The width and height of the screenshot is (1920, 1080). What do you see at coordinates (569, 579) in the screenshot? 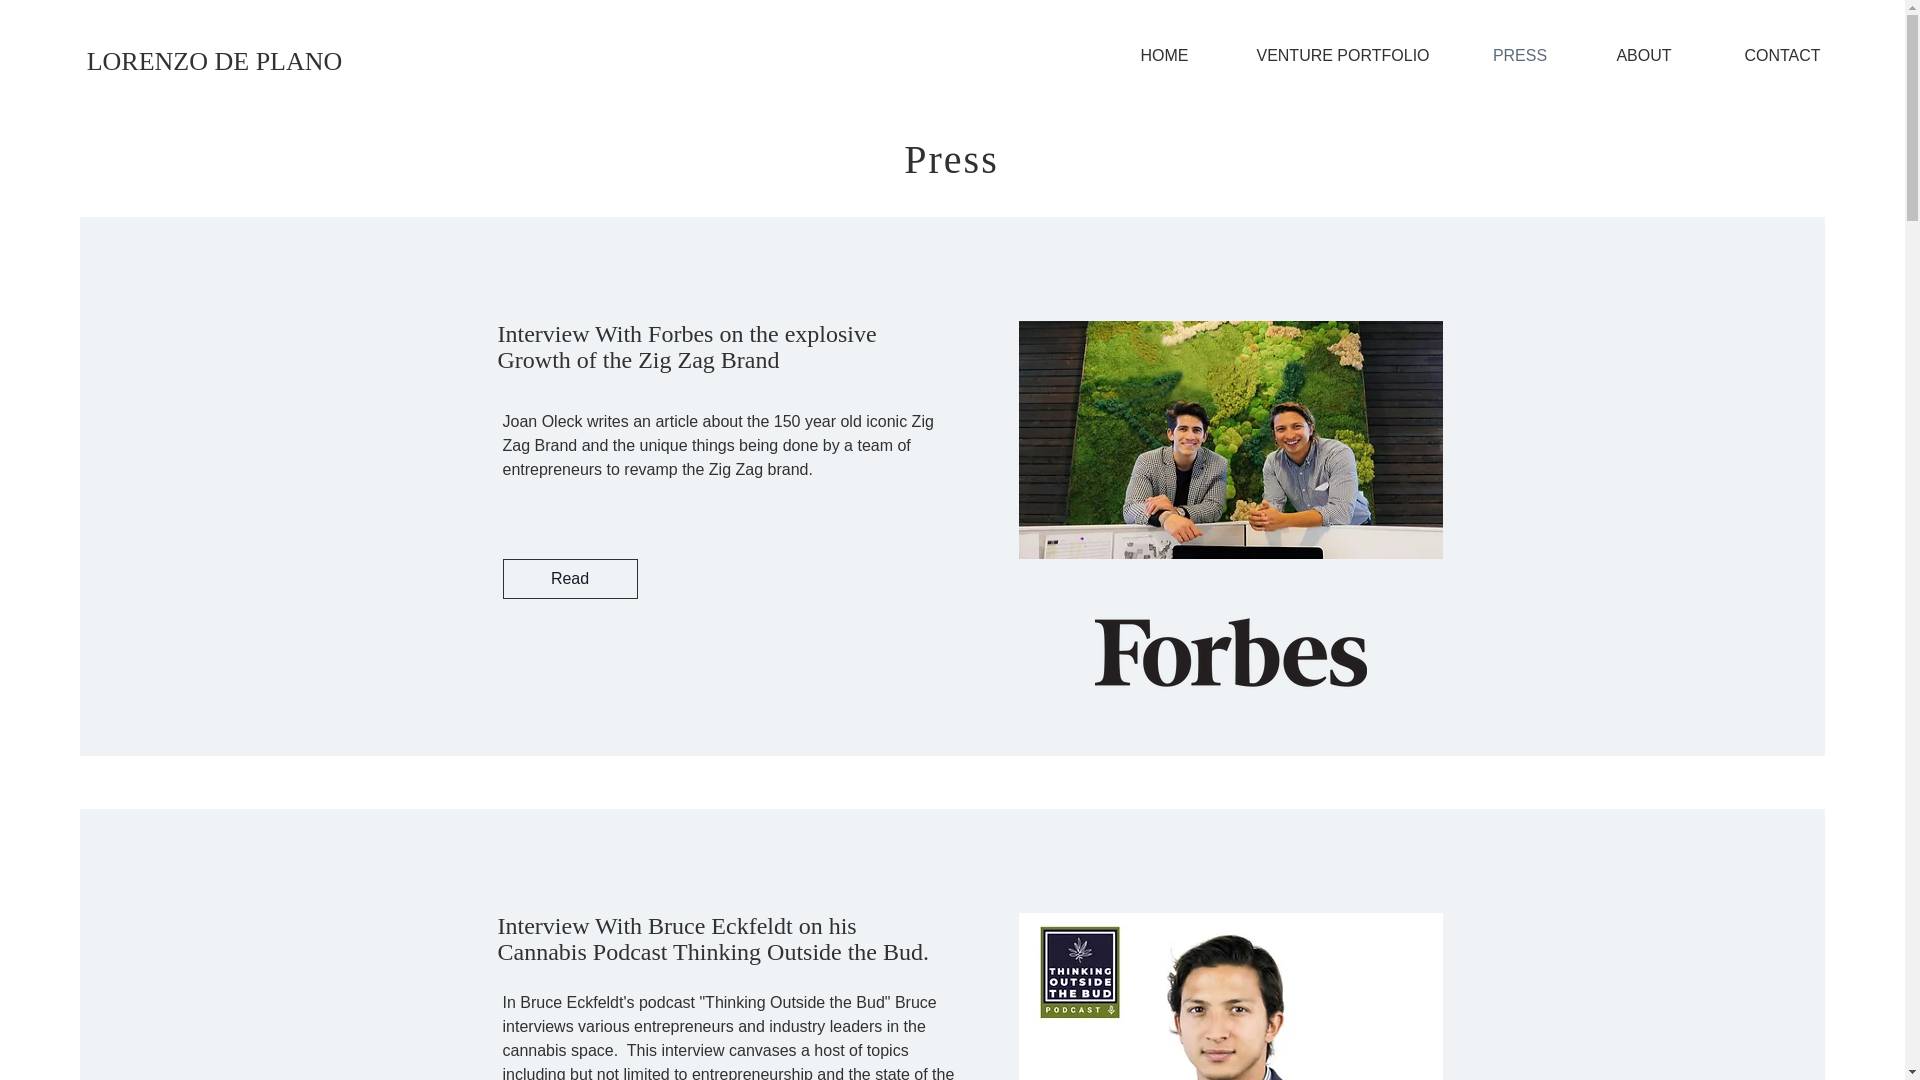
I see `Read` at bounding box center [569, 579].